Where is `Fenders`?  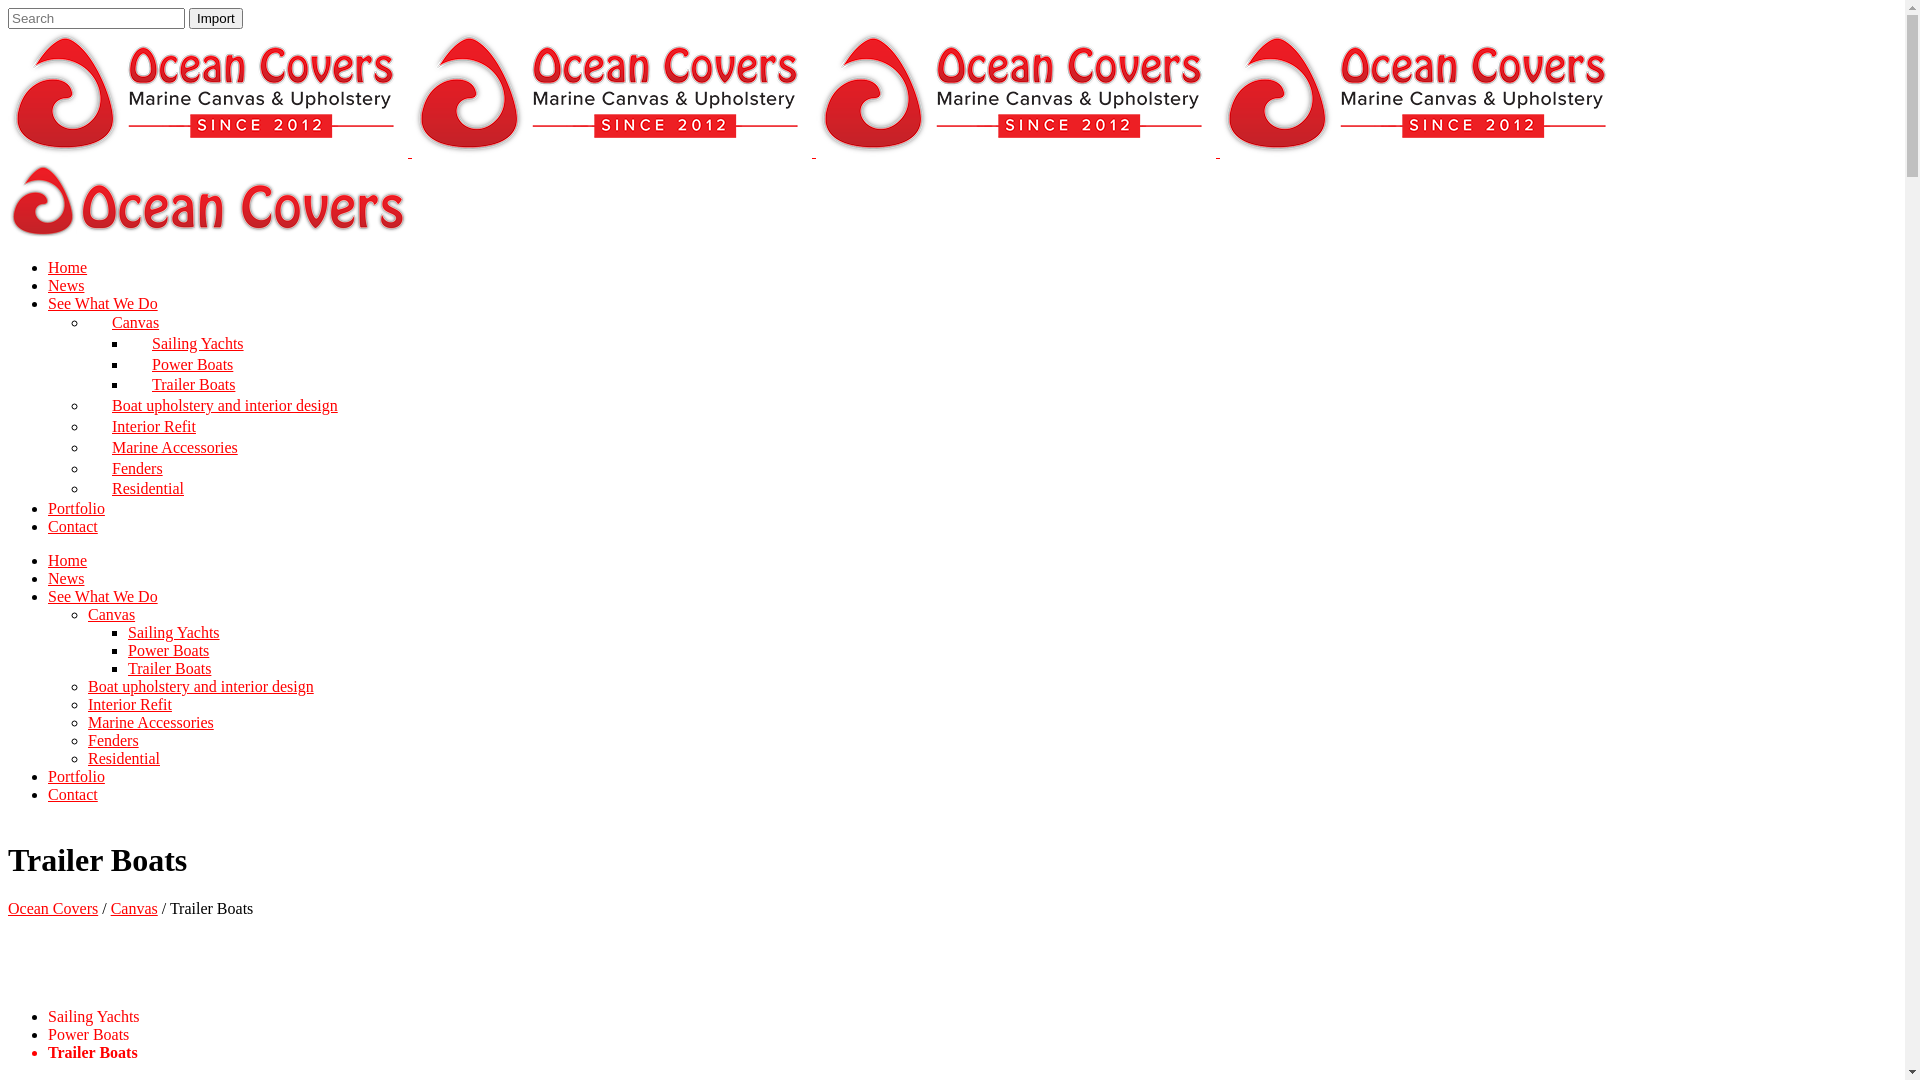
Fenders is located at coordinates (138, 468).